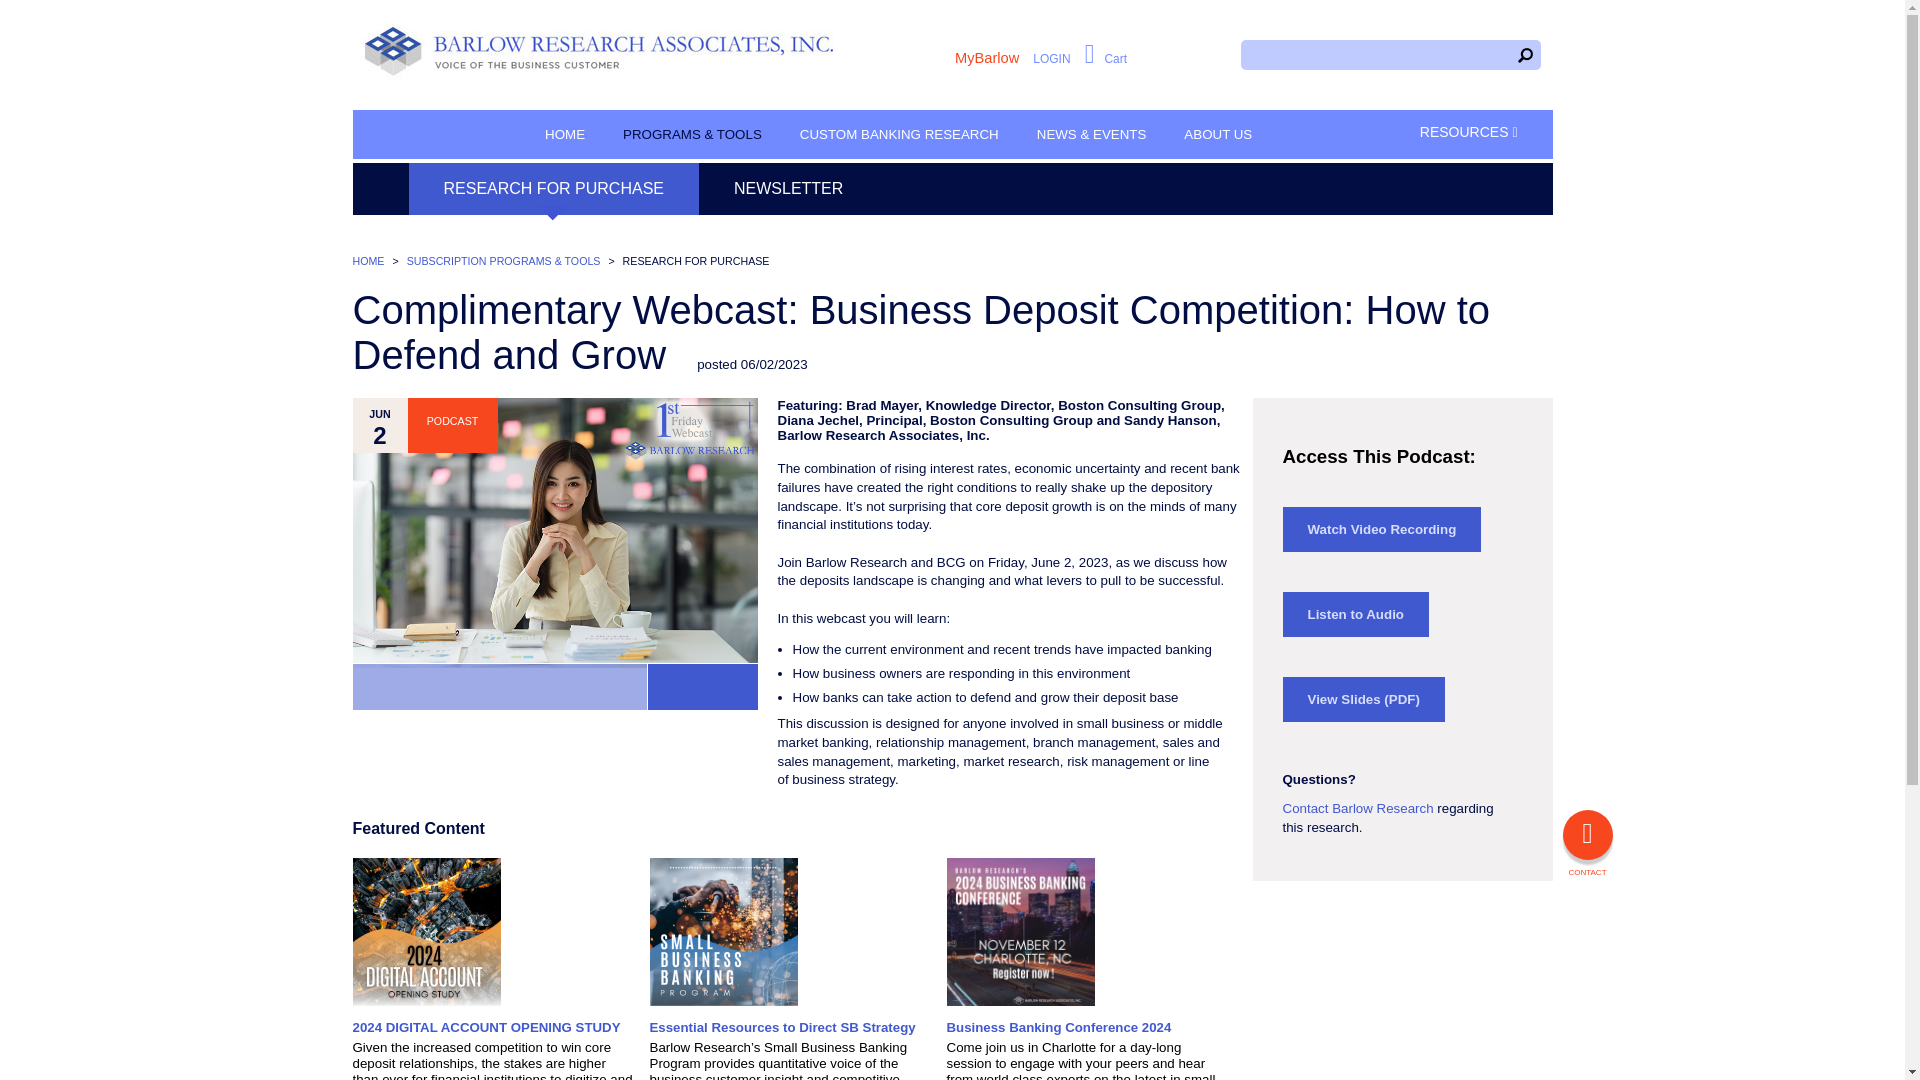 This screenshot has height=1080, width=1920. Describe the element at coordinates (565, 134) in the screenshot. I see `HOME` at that location.